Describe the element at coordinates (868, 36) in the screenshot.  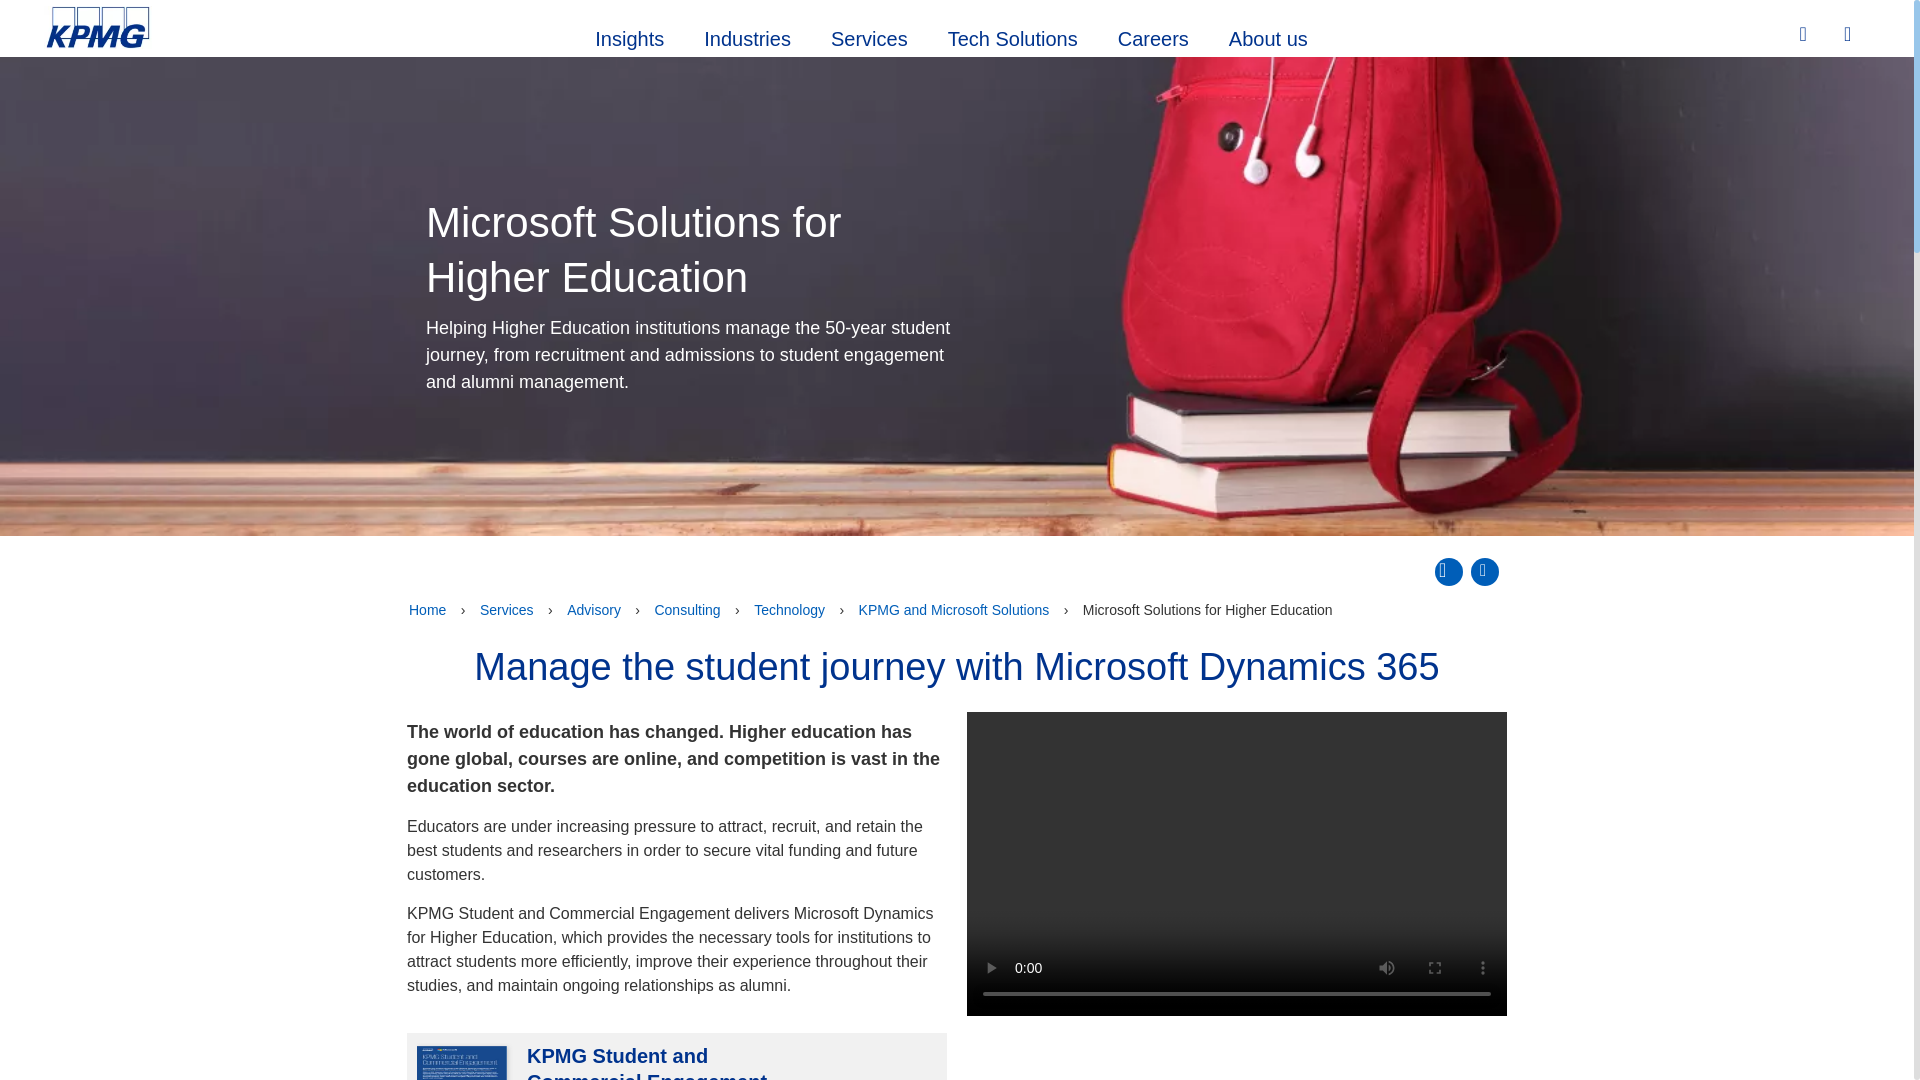
I see `Services` at that location.